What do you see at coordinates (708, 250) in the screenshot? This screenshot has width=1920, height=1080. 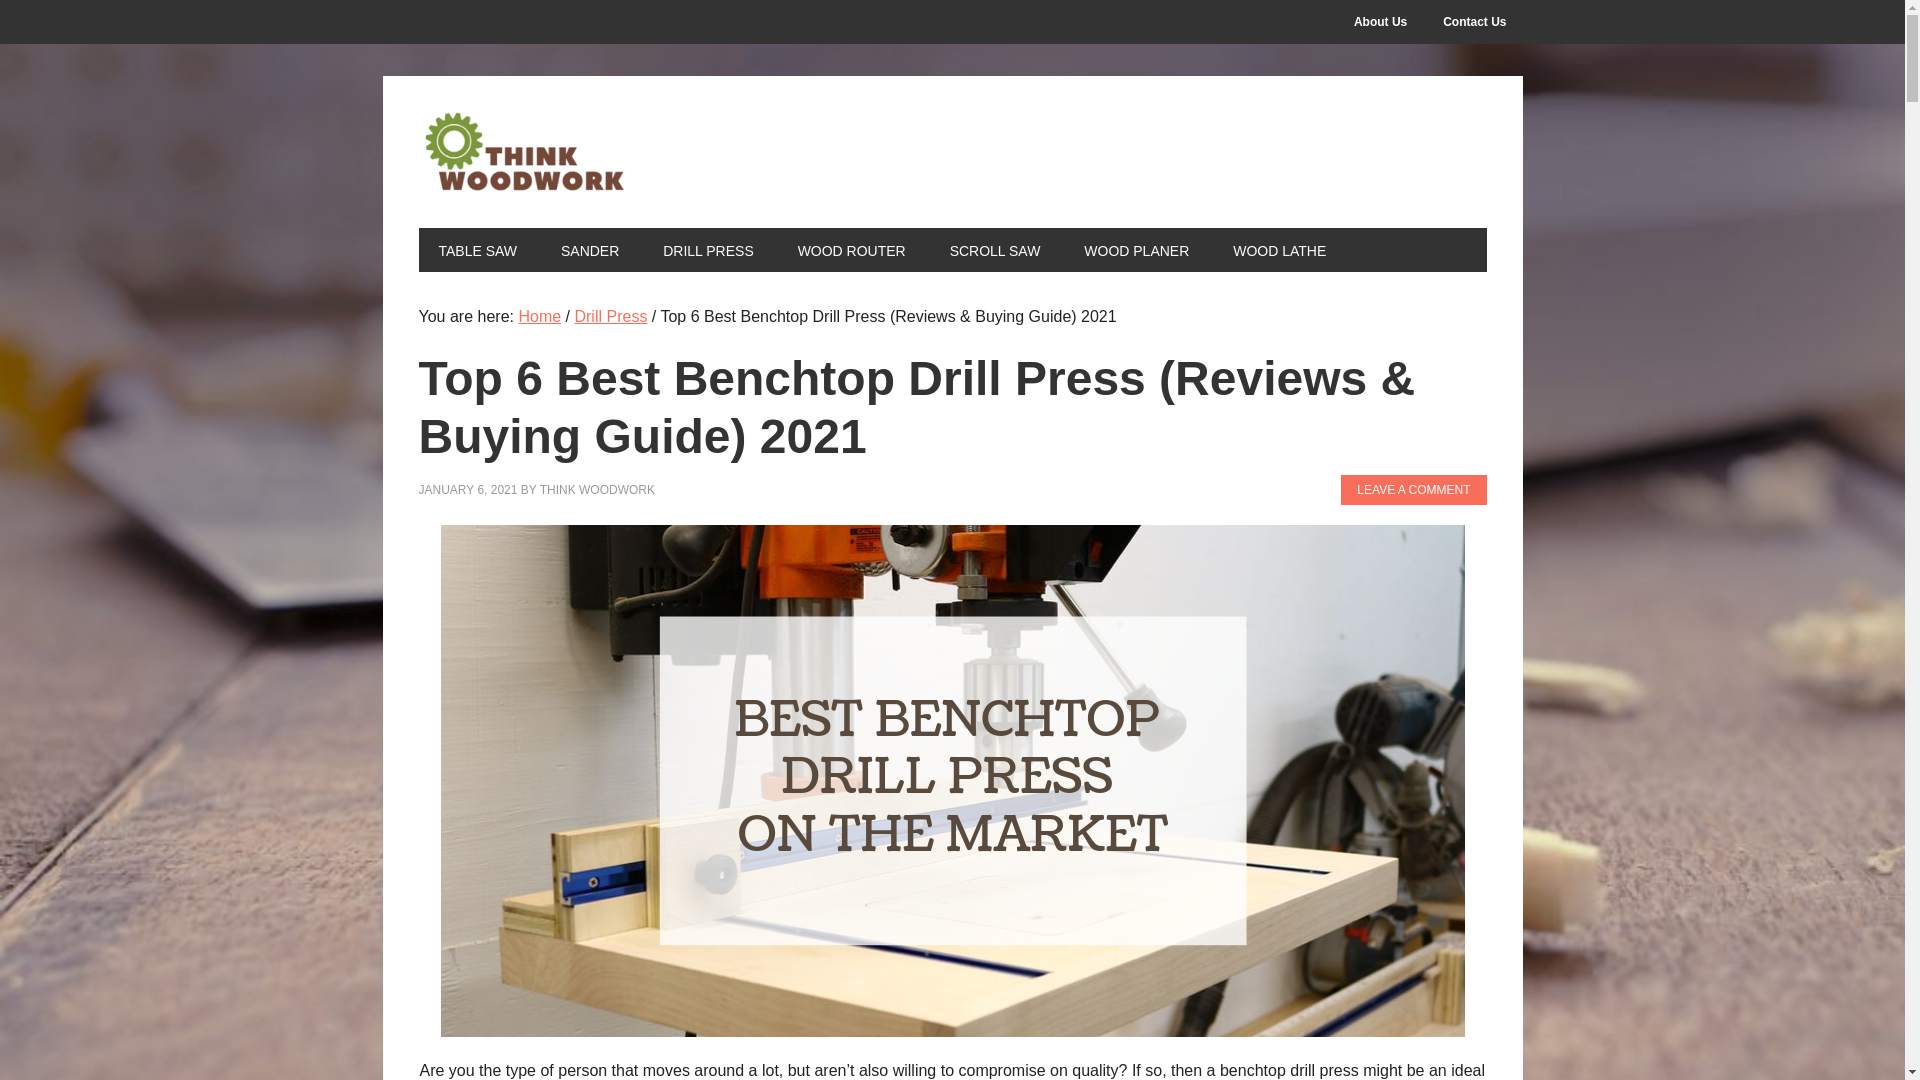 I see `DRILL PRESS` at bounding box center [708, 250].